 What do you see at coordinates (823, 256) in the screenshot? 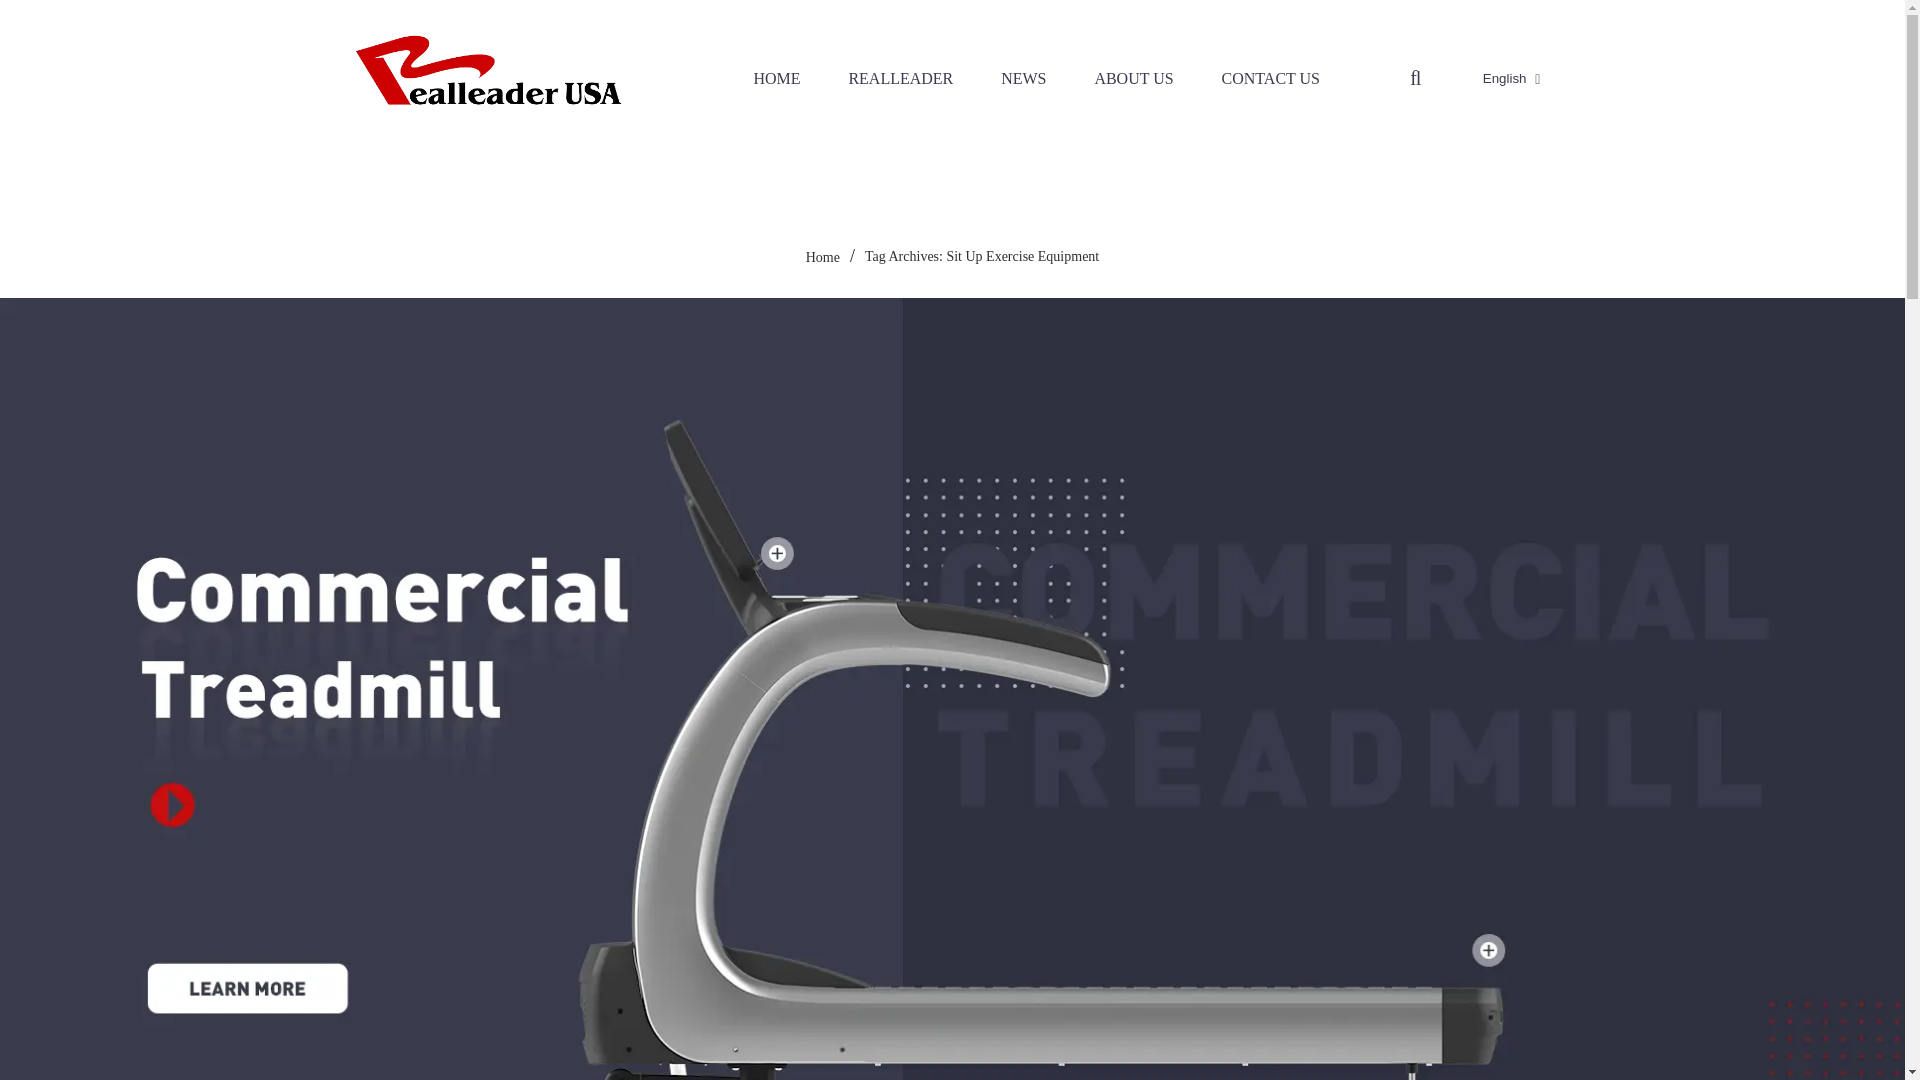
I see `Home` at bounding box center [823, 256].